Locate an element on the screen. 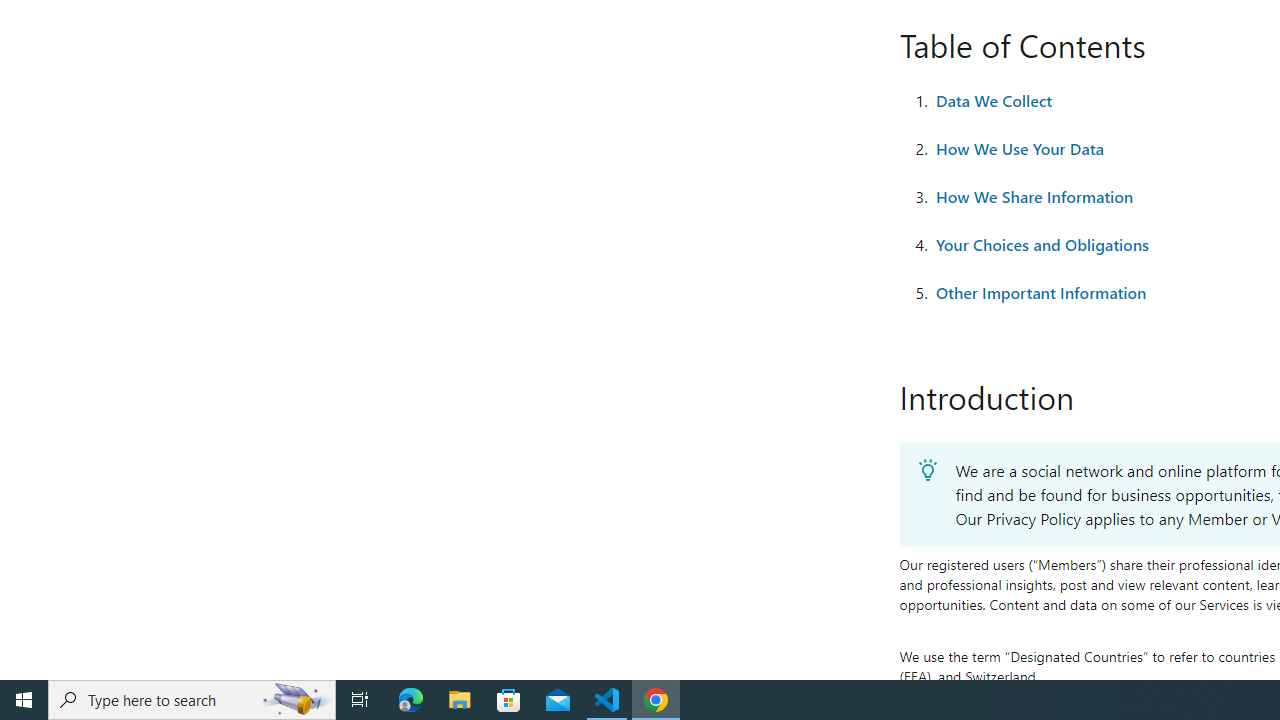 The width and height of the screenshot is (1280, 720). Other Important Information is located at coordinates (1040, 292).